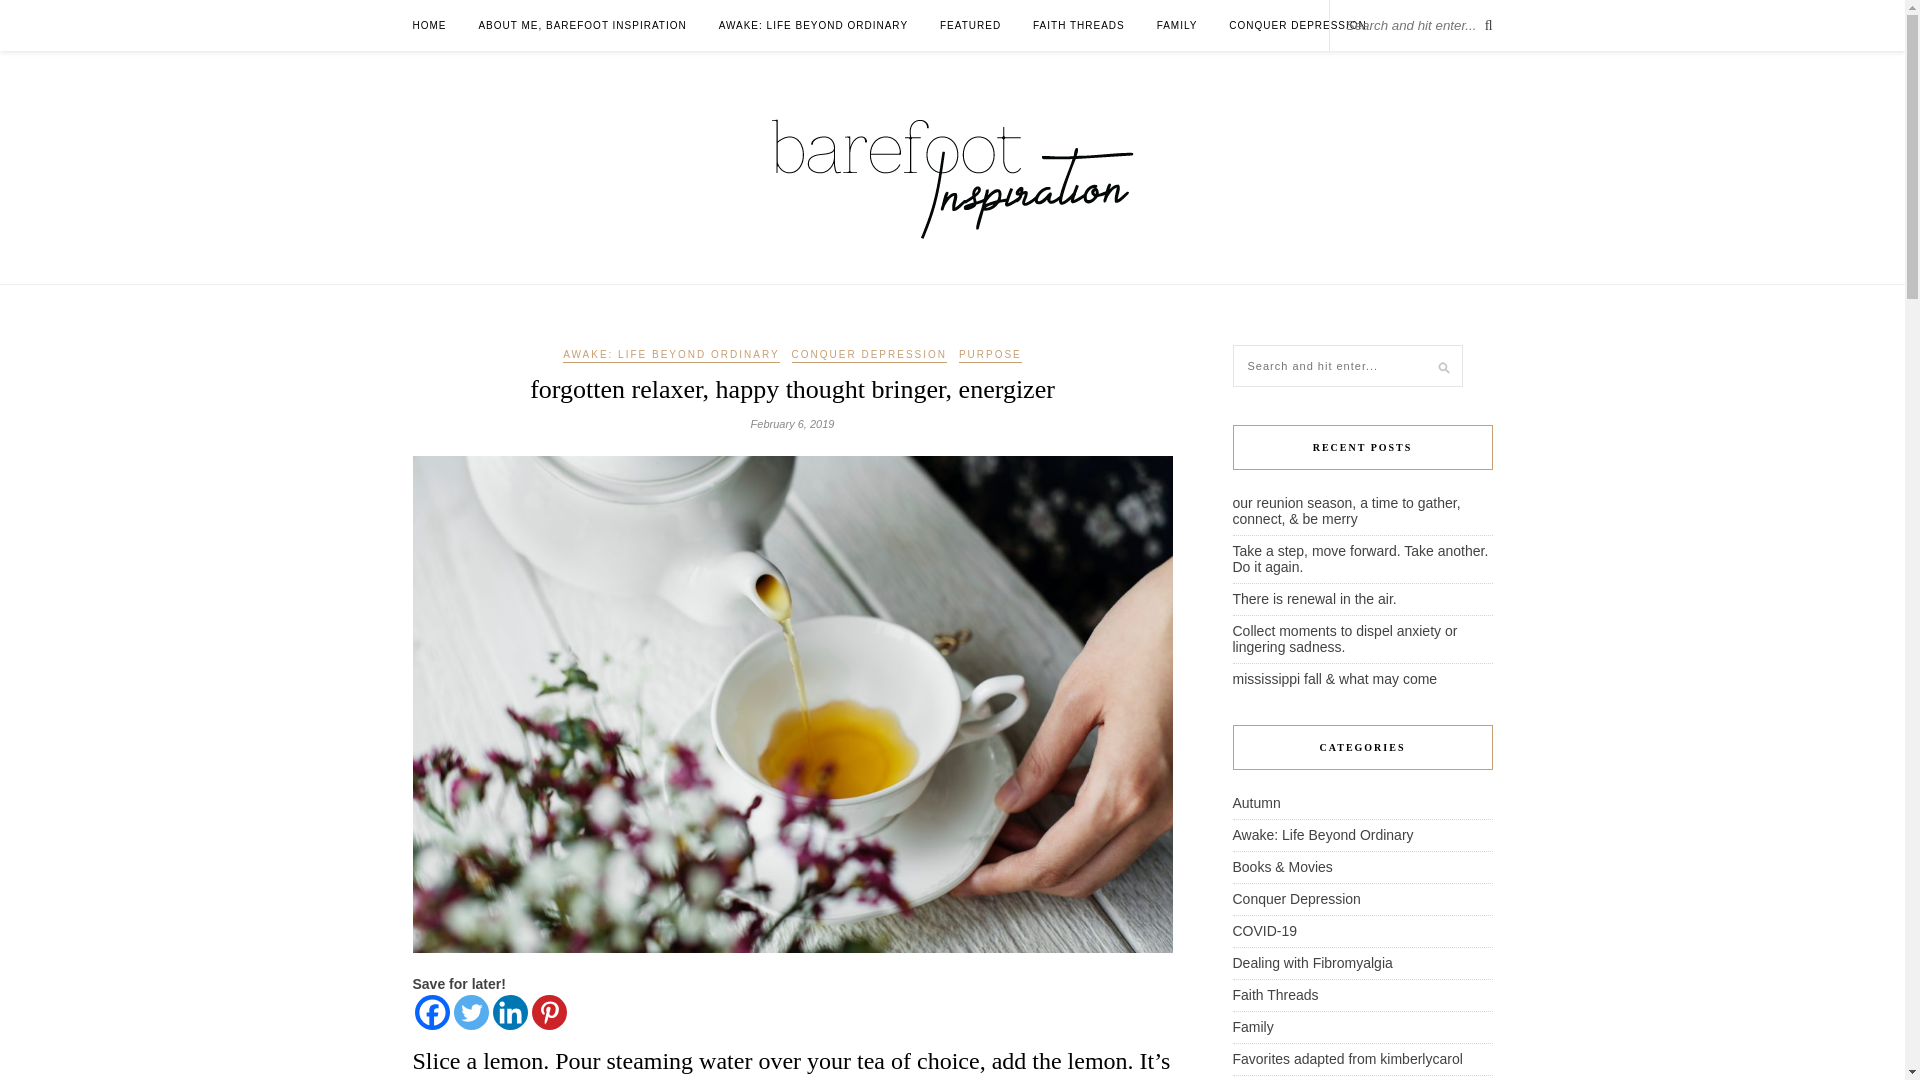 Image resolution: width=1920 pixels, height=1080 pixels. I want to click on CONQUER DEPRESSION, so click(868, 355).